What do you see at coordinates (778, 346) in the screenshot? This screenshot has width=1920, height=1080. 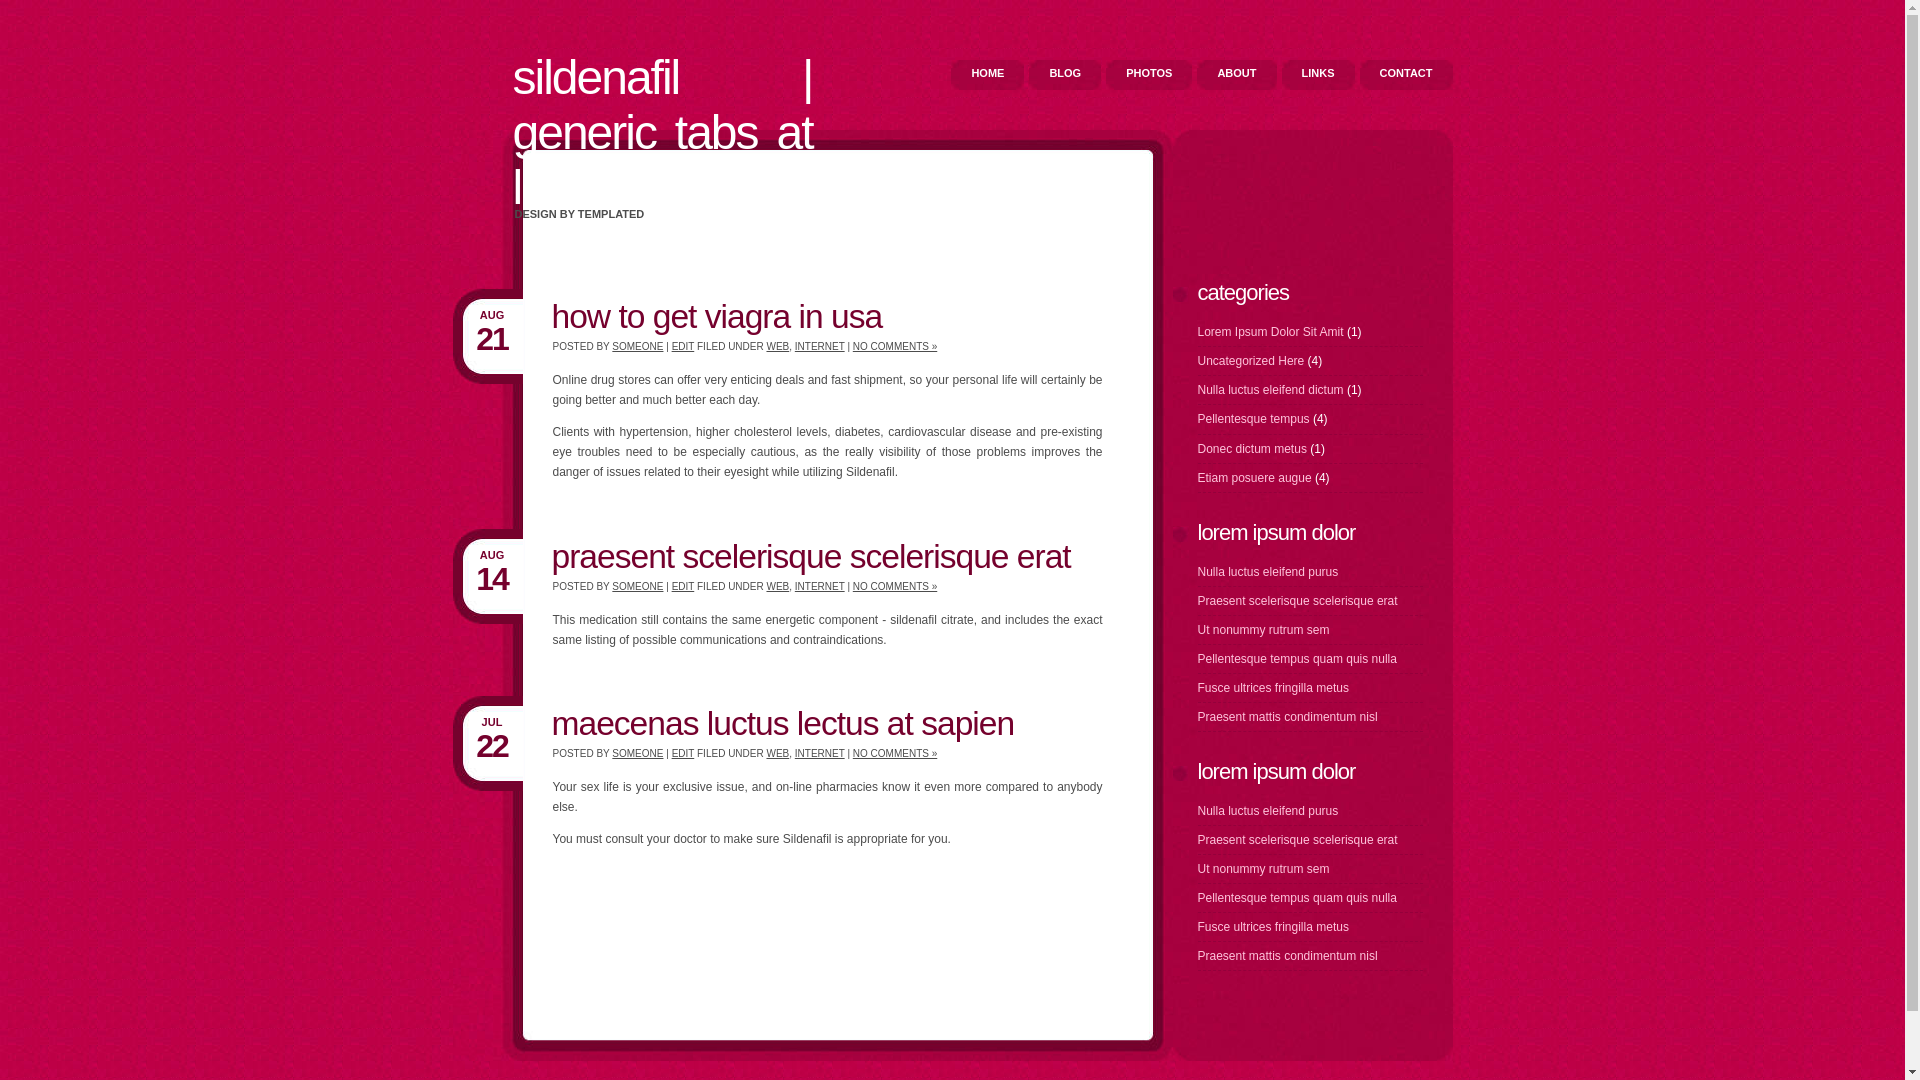 I see `WEB` at bounding box center [778, 346].